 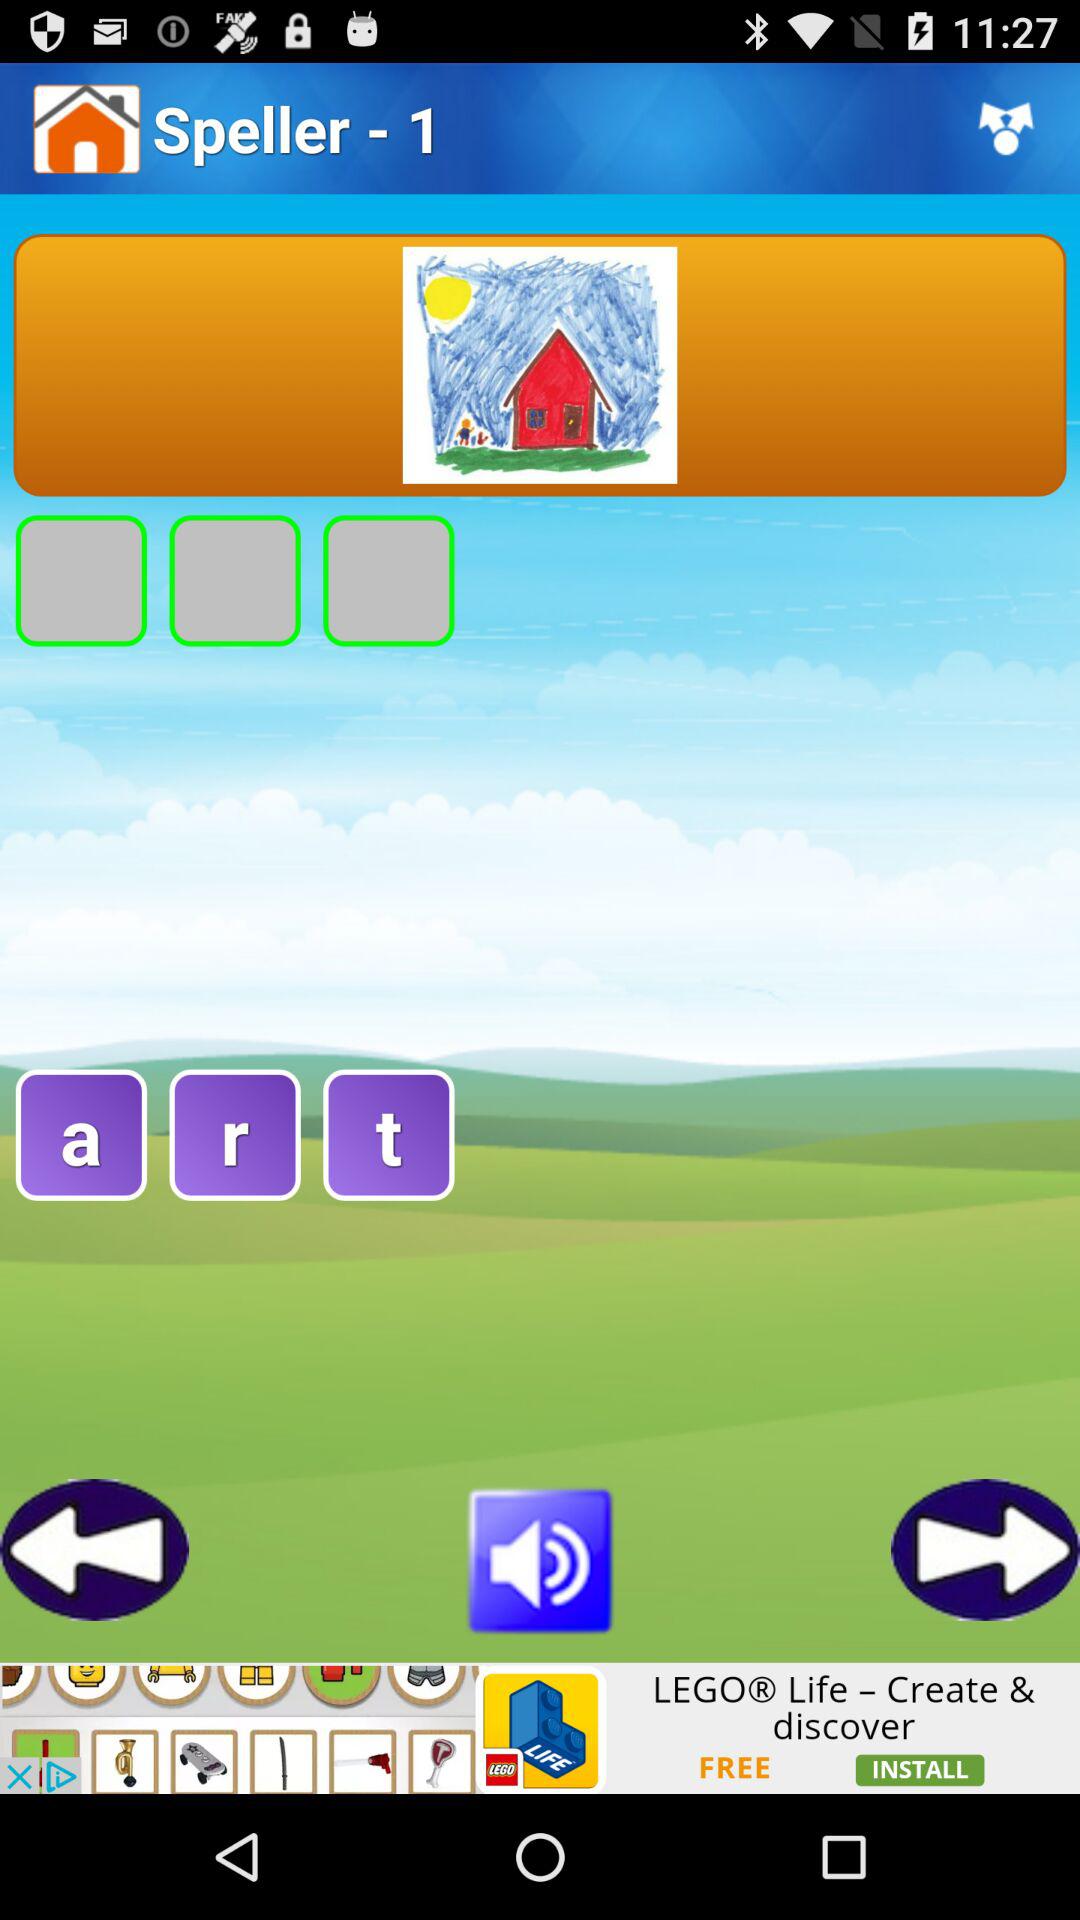 What do you see at coordinates (540, 1728) in the screenshot?
I see `advertisement` at bounding box center [540, 1728].